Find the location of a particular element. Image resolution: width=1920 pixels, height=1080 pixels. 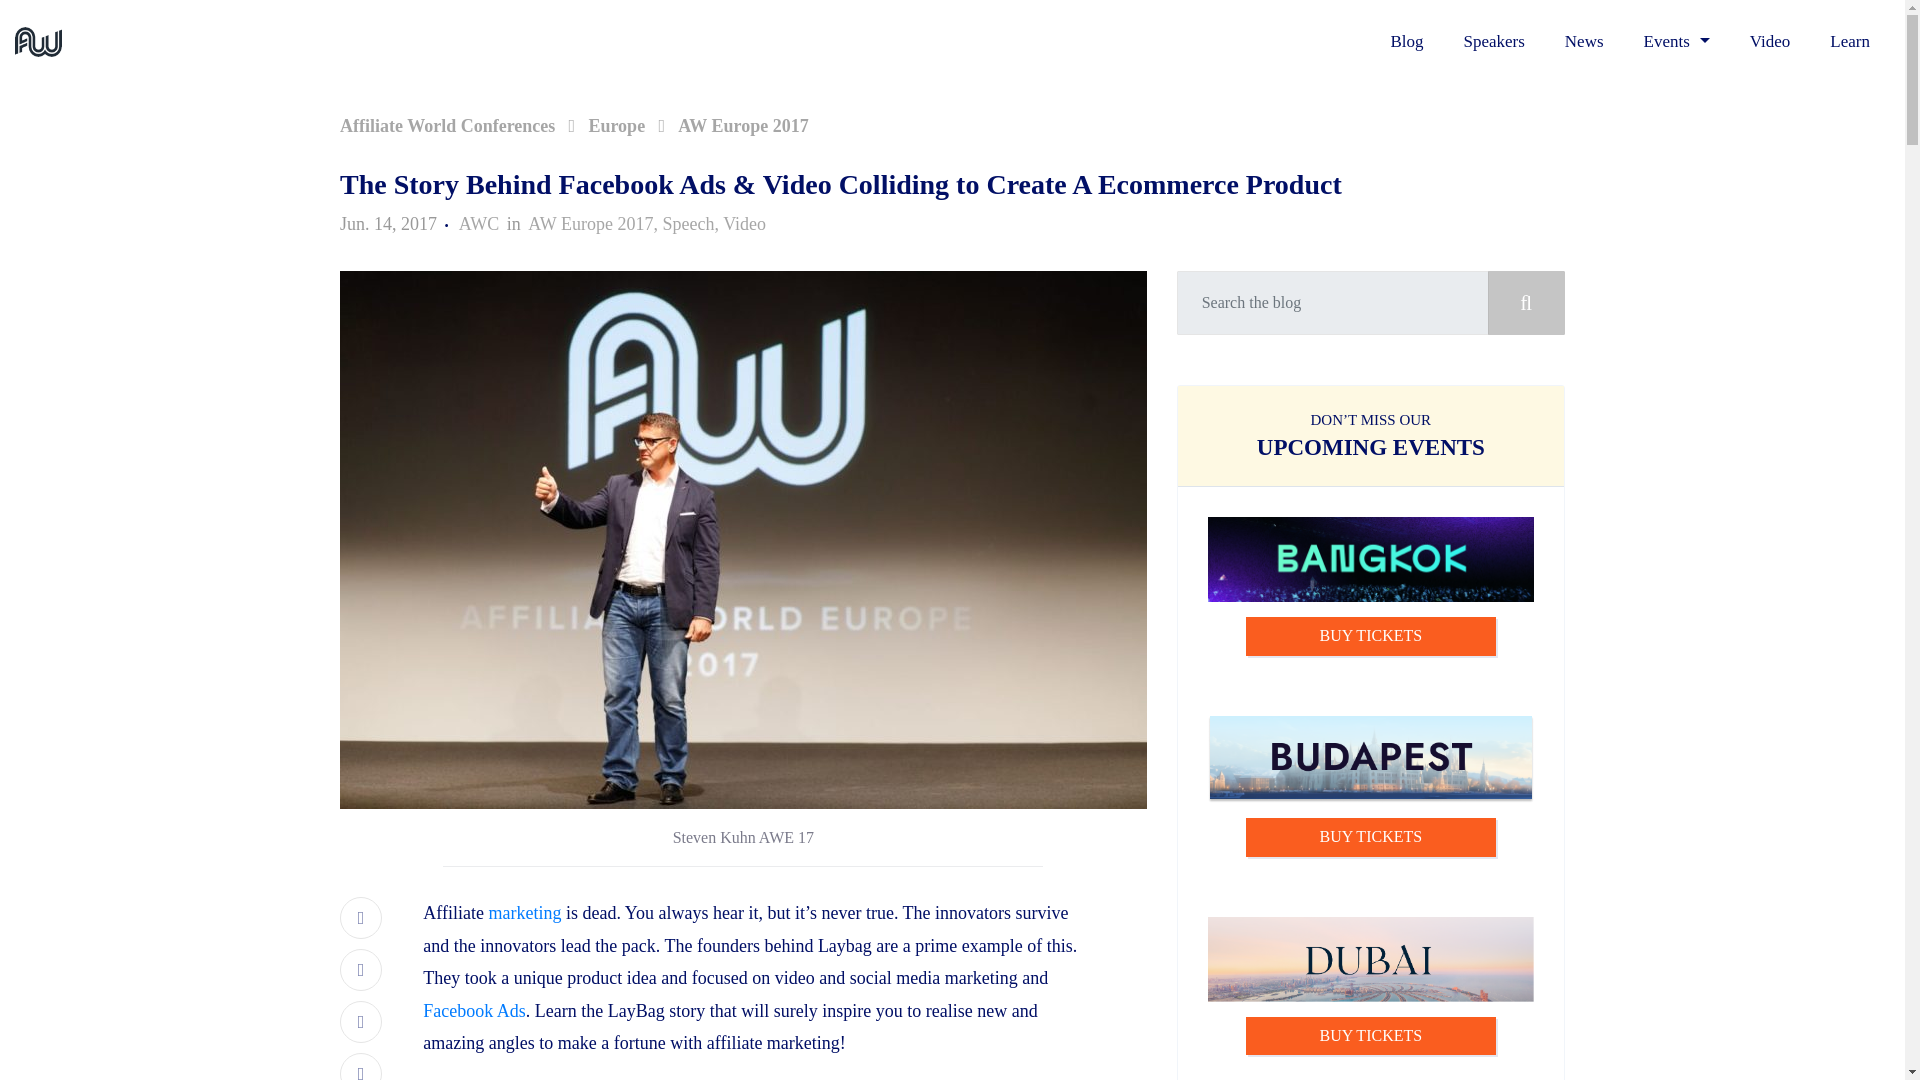

News is located at coordinates (1584, 42).